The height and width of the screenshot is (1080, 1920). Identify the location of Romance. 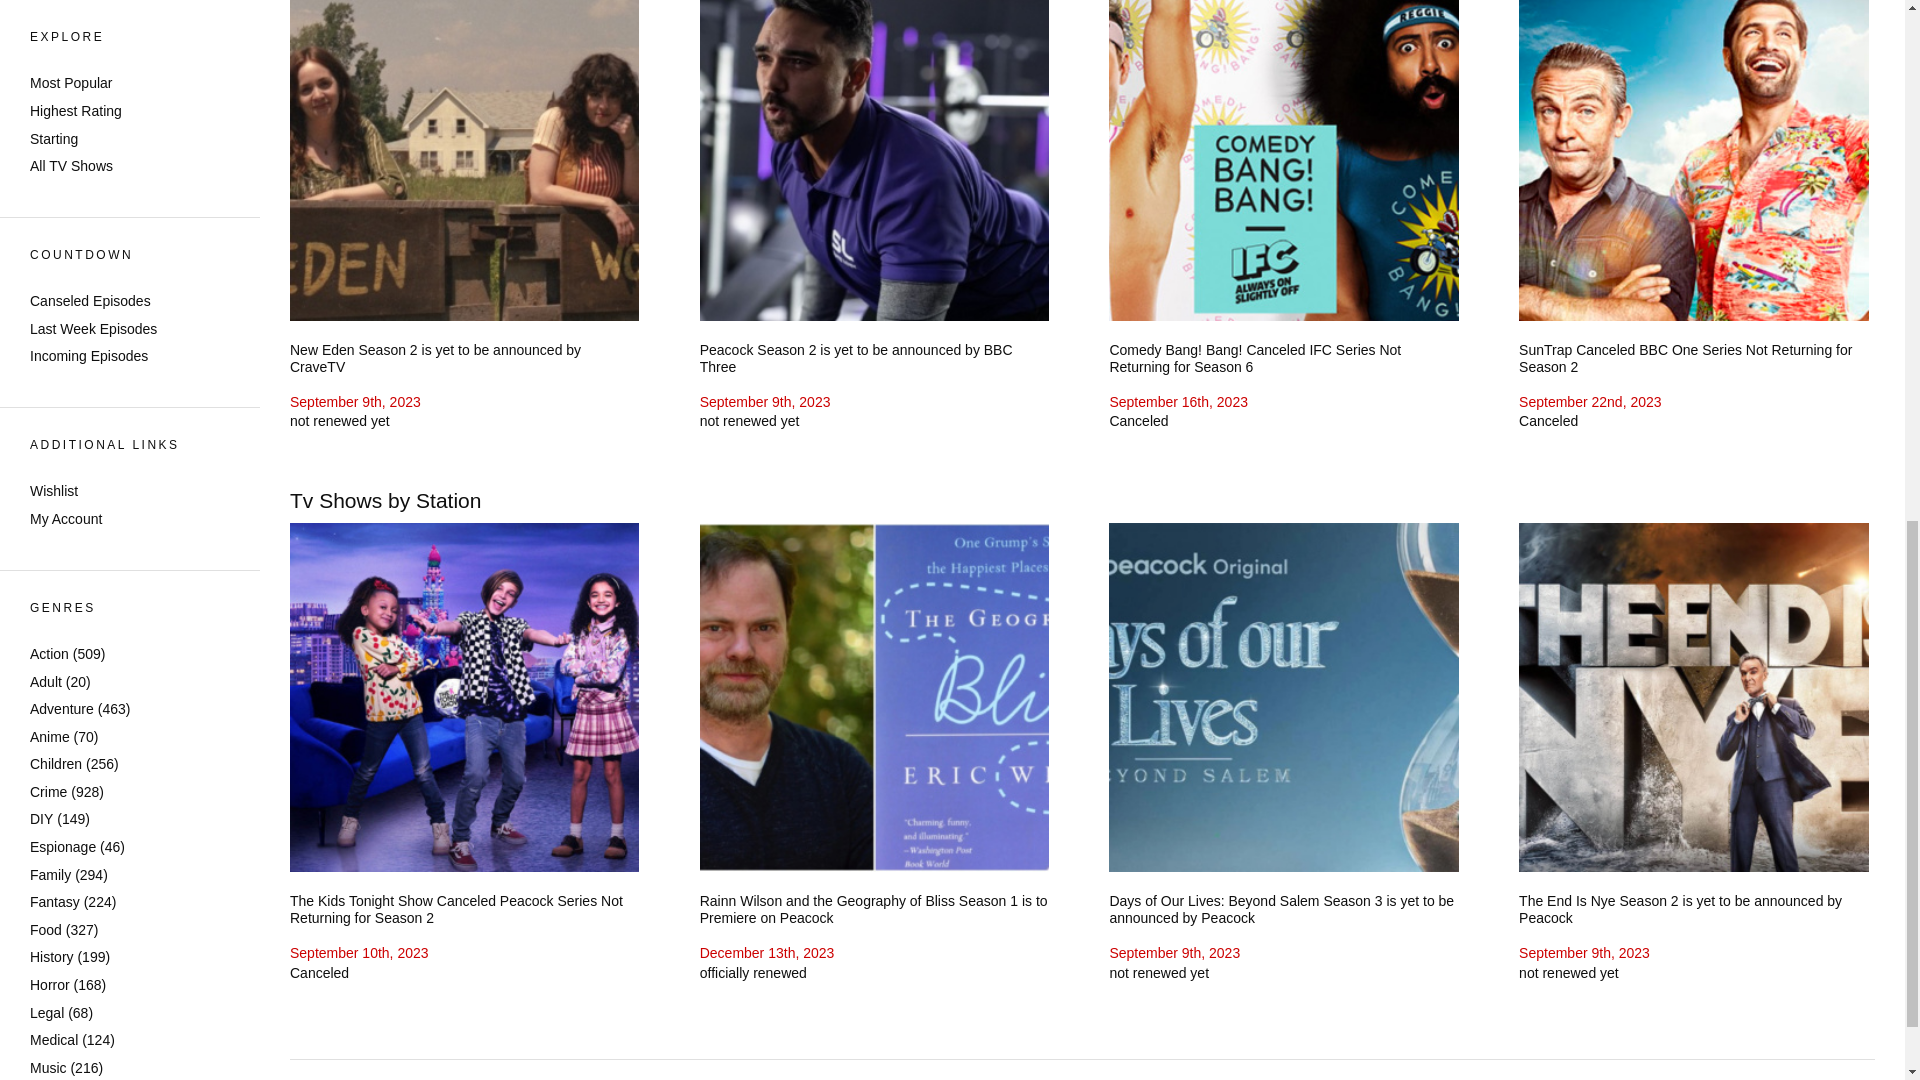
(60, 151).